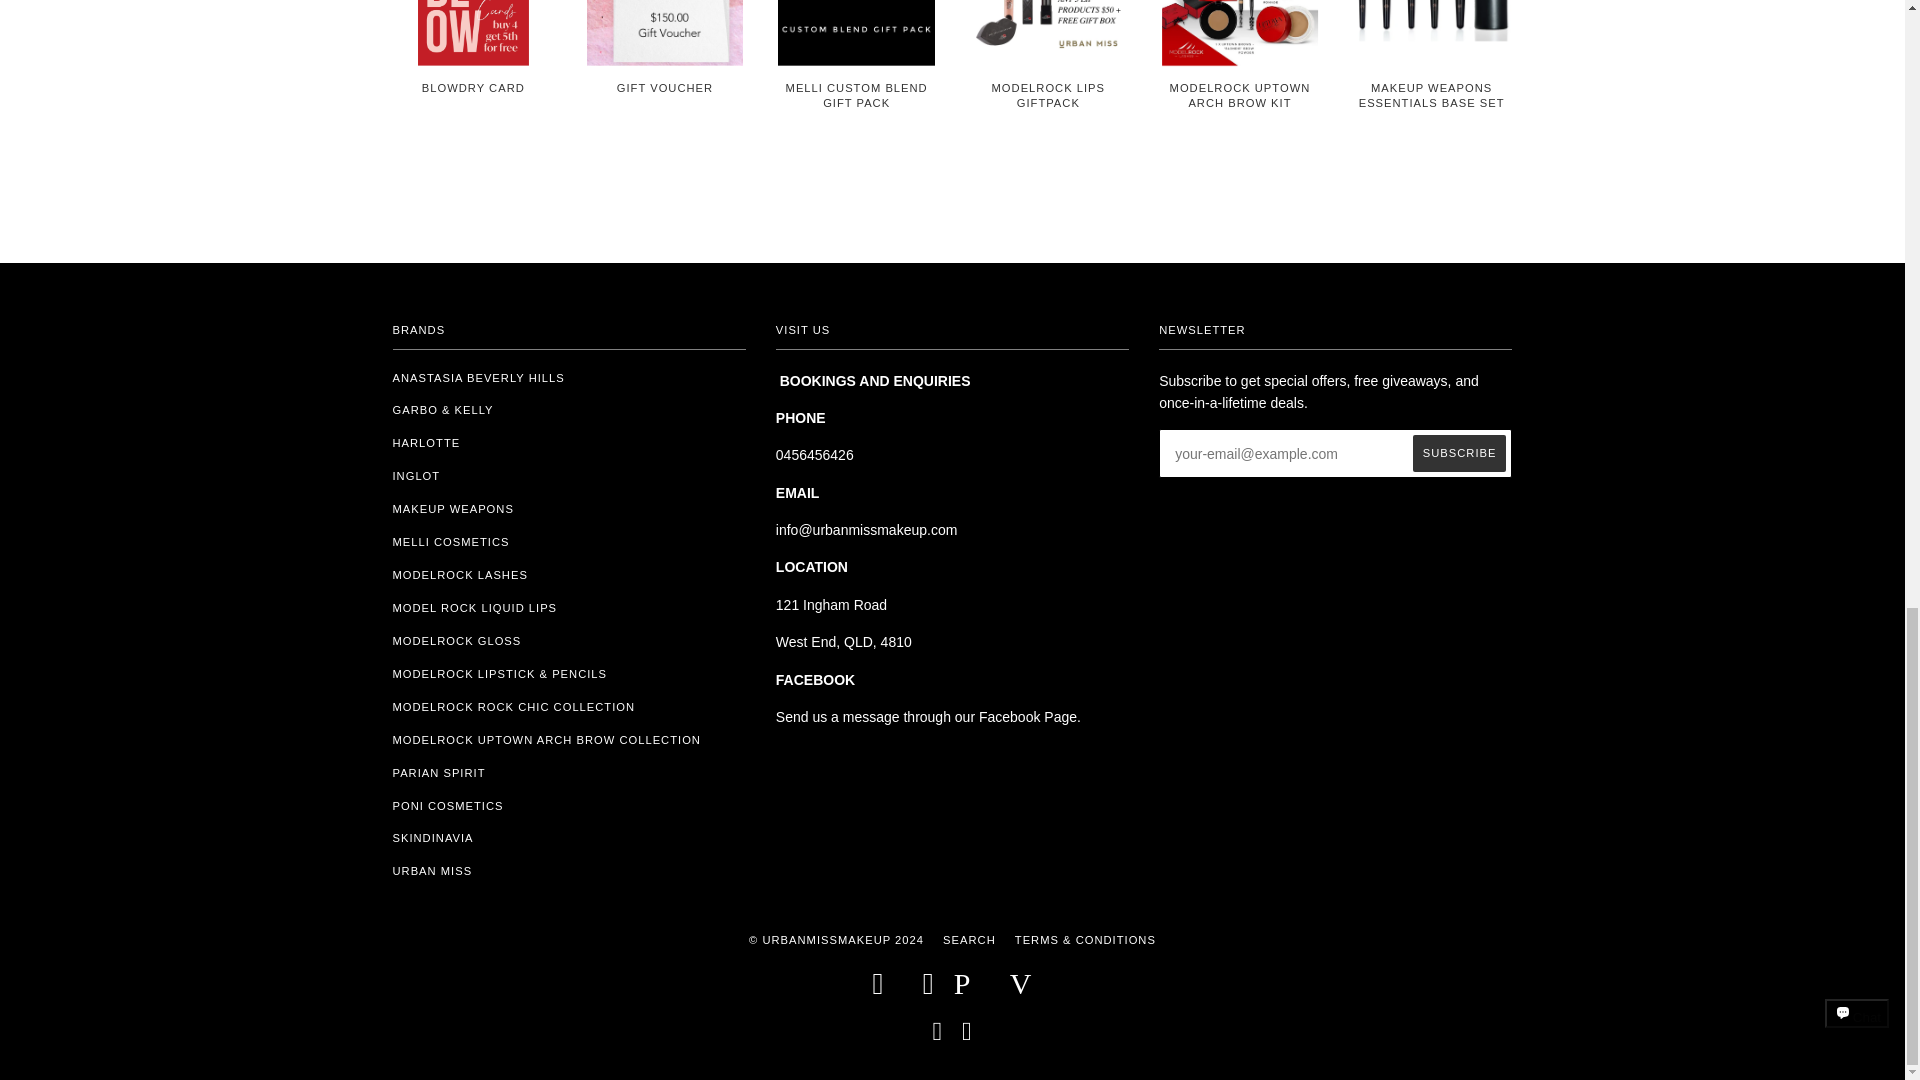 The height and width of the screenshot is (1080, 1920). What do you see at coordinates (1460, 453) in the screenshot?
I see `Subscribe` at bounding box center [1460, 453].